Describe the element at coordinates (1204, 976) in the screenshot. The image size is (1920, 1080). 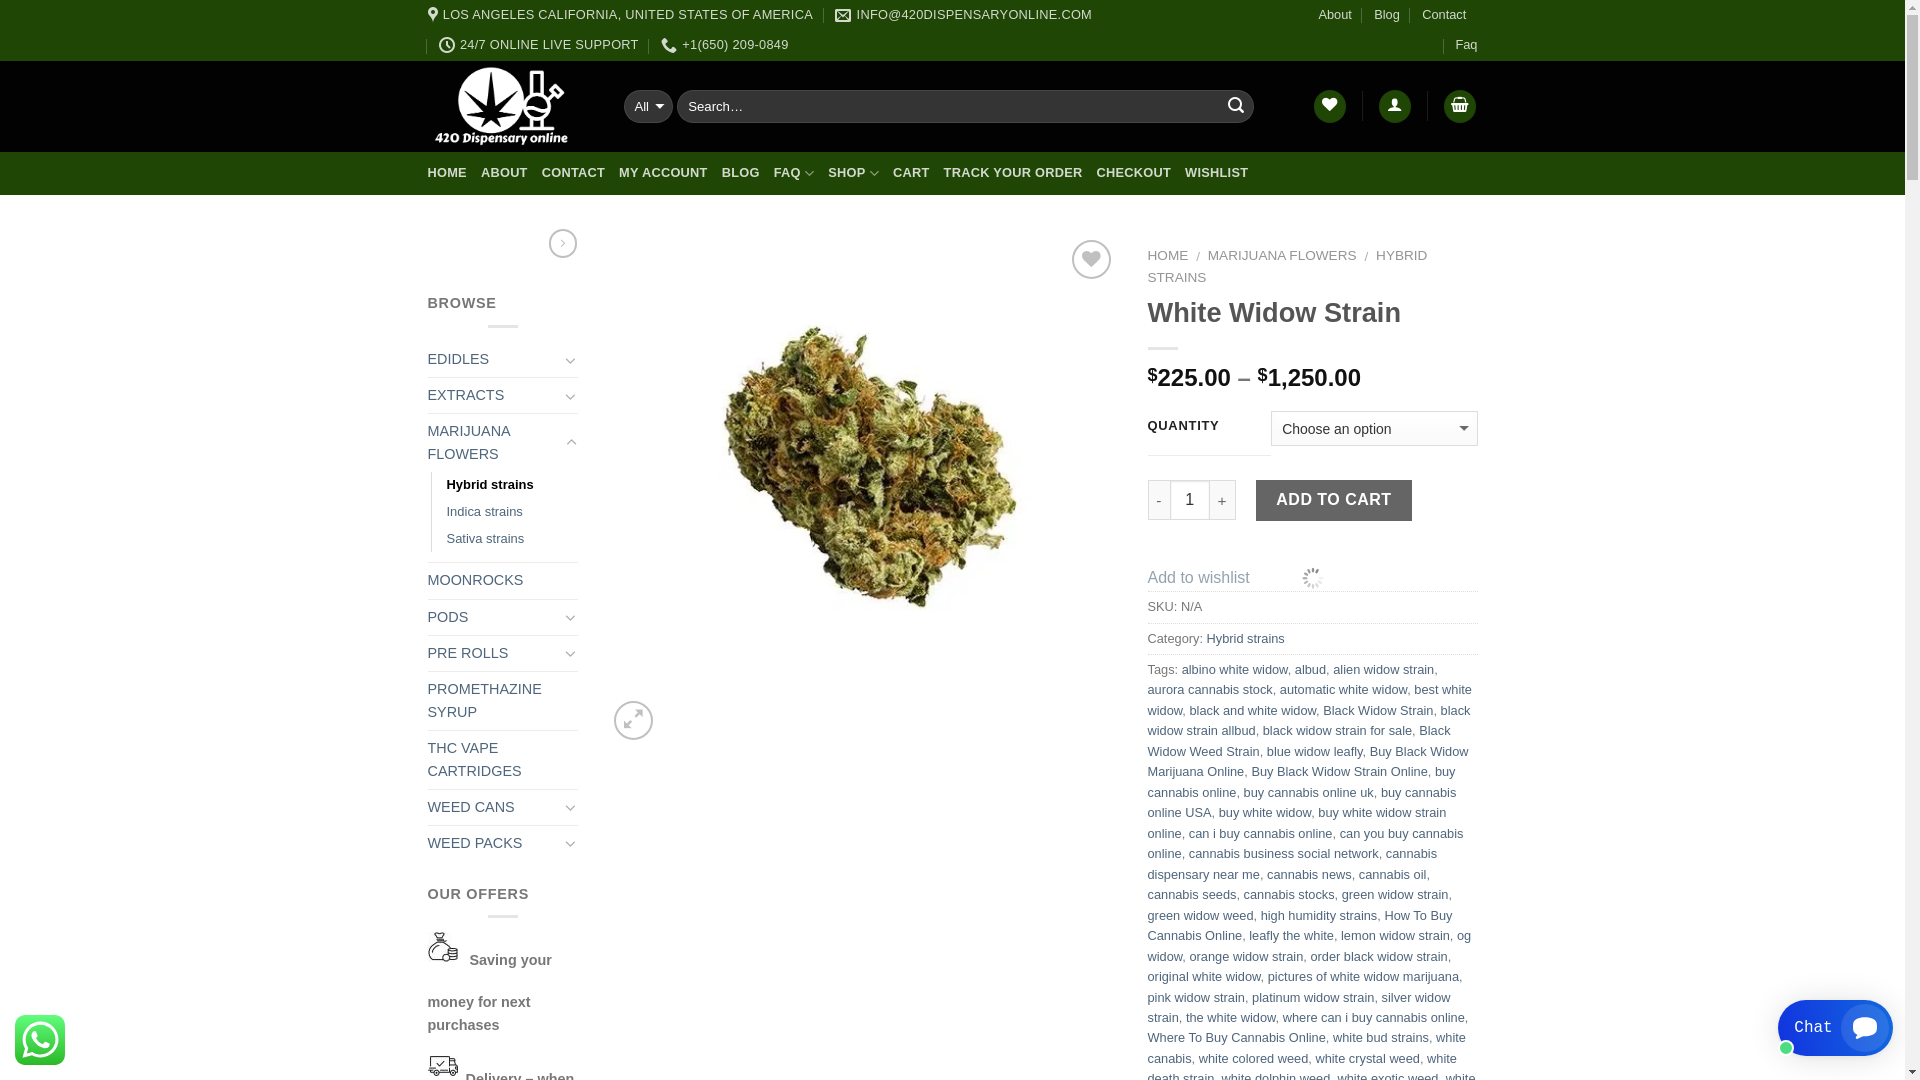
I see `original white widow` at that location.